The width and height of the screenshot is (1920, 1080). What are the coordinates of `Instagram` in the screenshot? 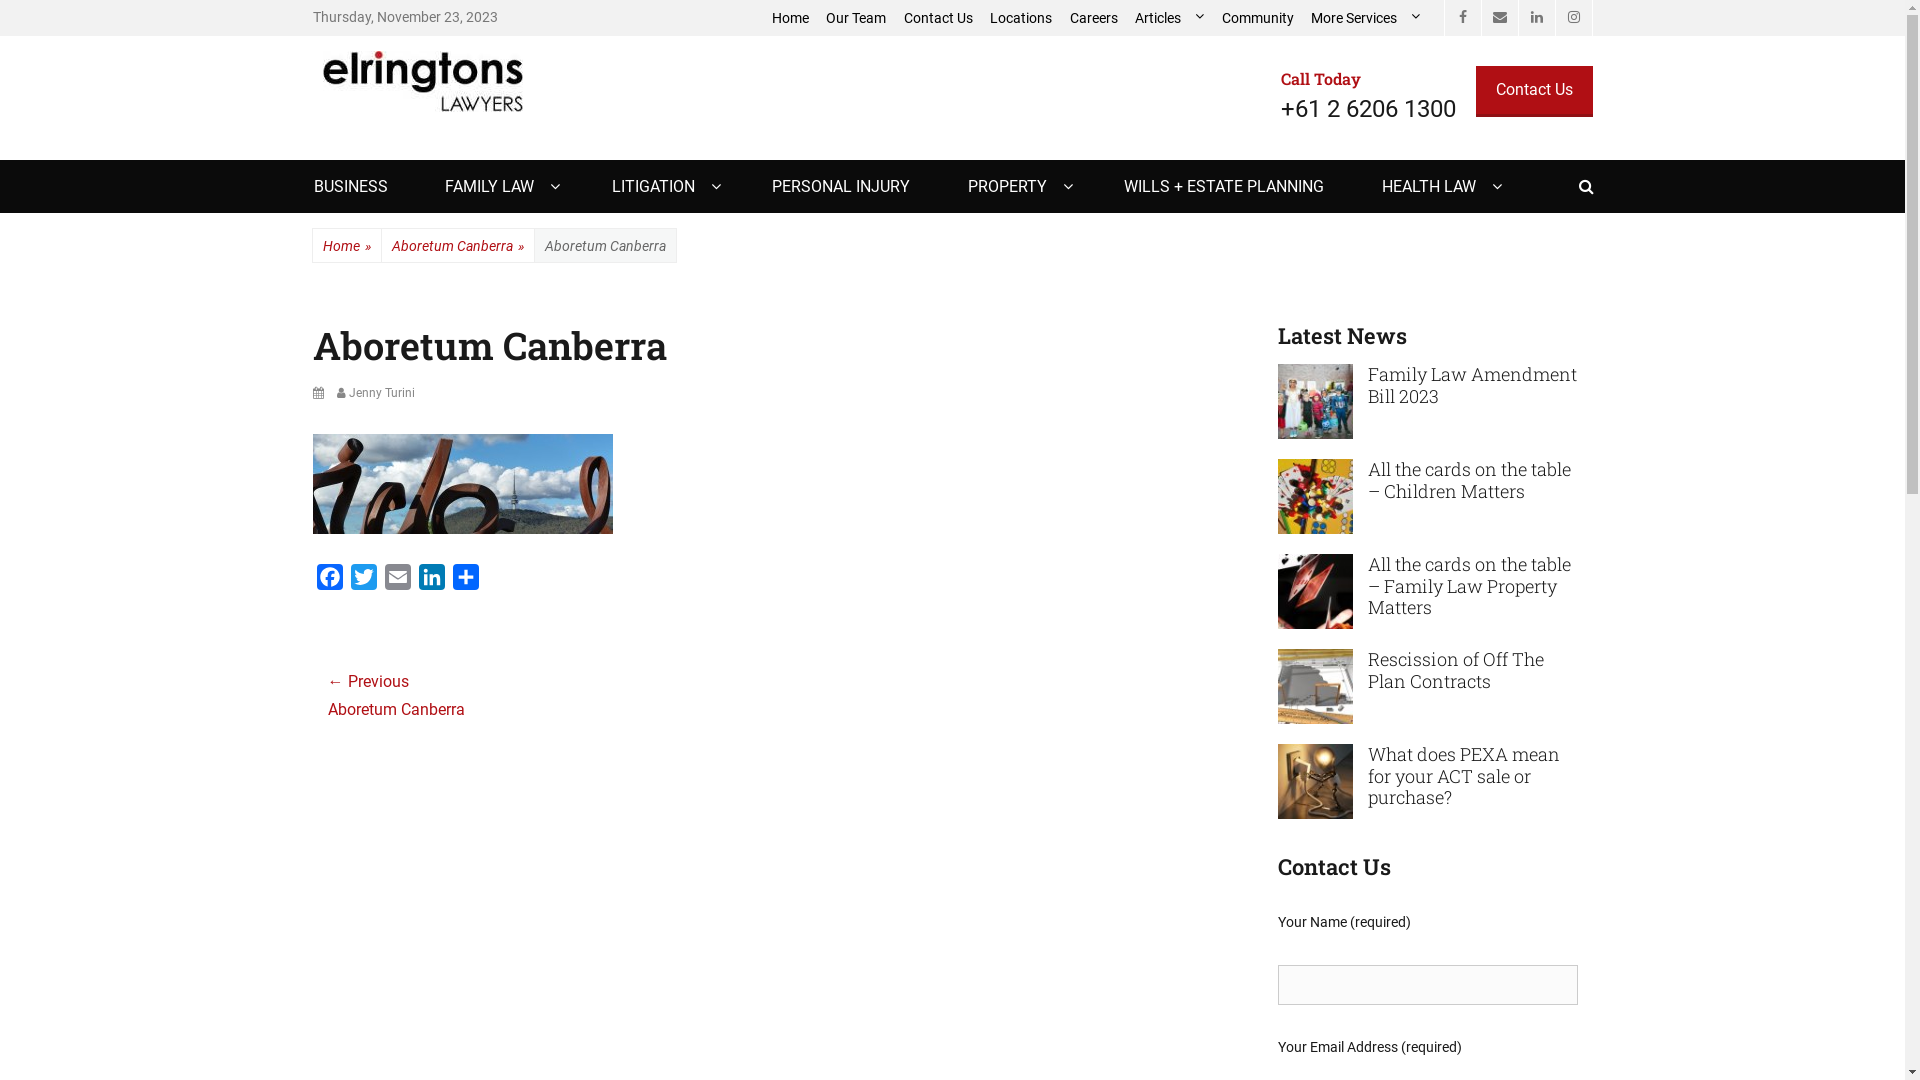 It's located at (1573, 18).